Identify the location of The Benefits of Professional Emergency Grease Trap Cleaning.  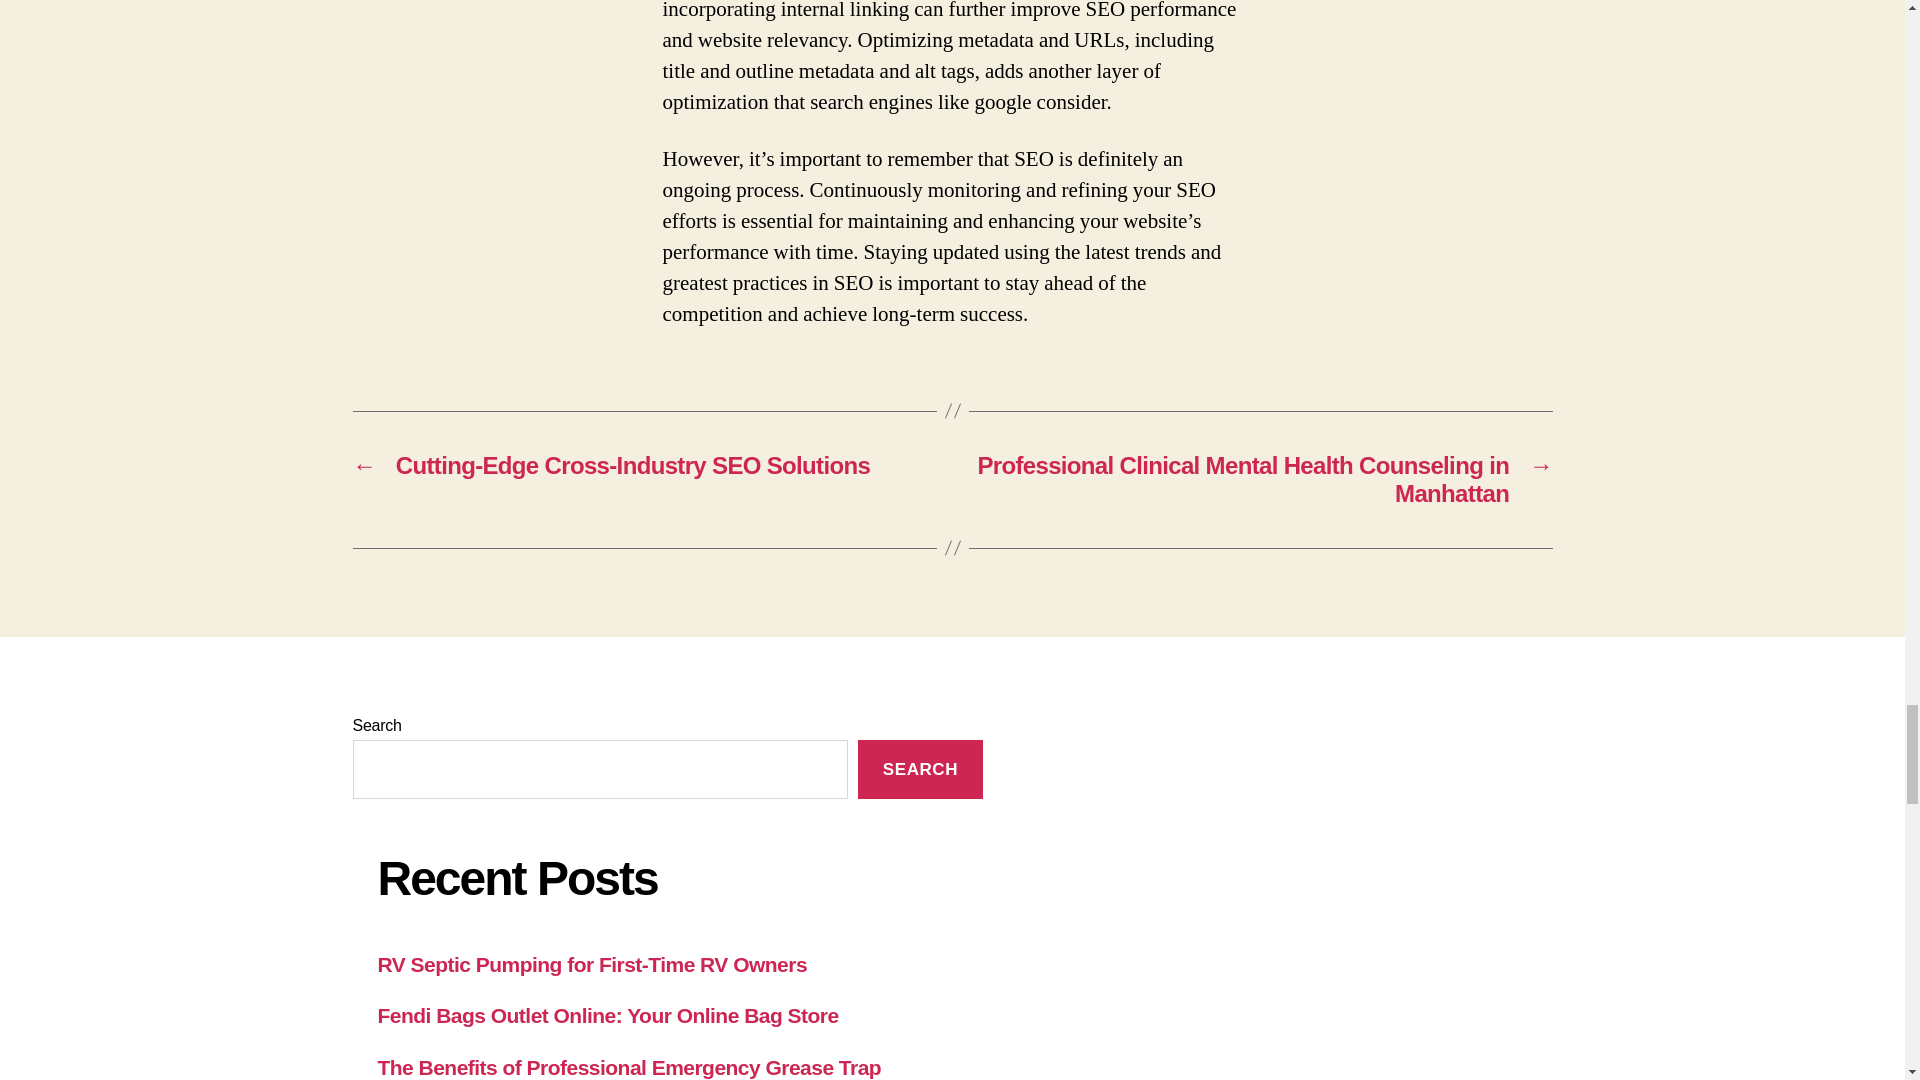
(630, 1068).